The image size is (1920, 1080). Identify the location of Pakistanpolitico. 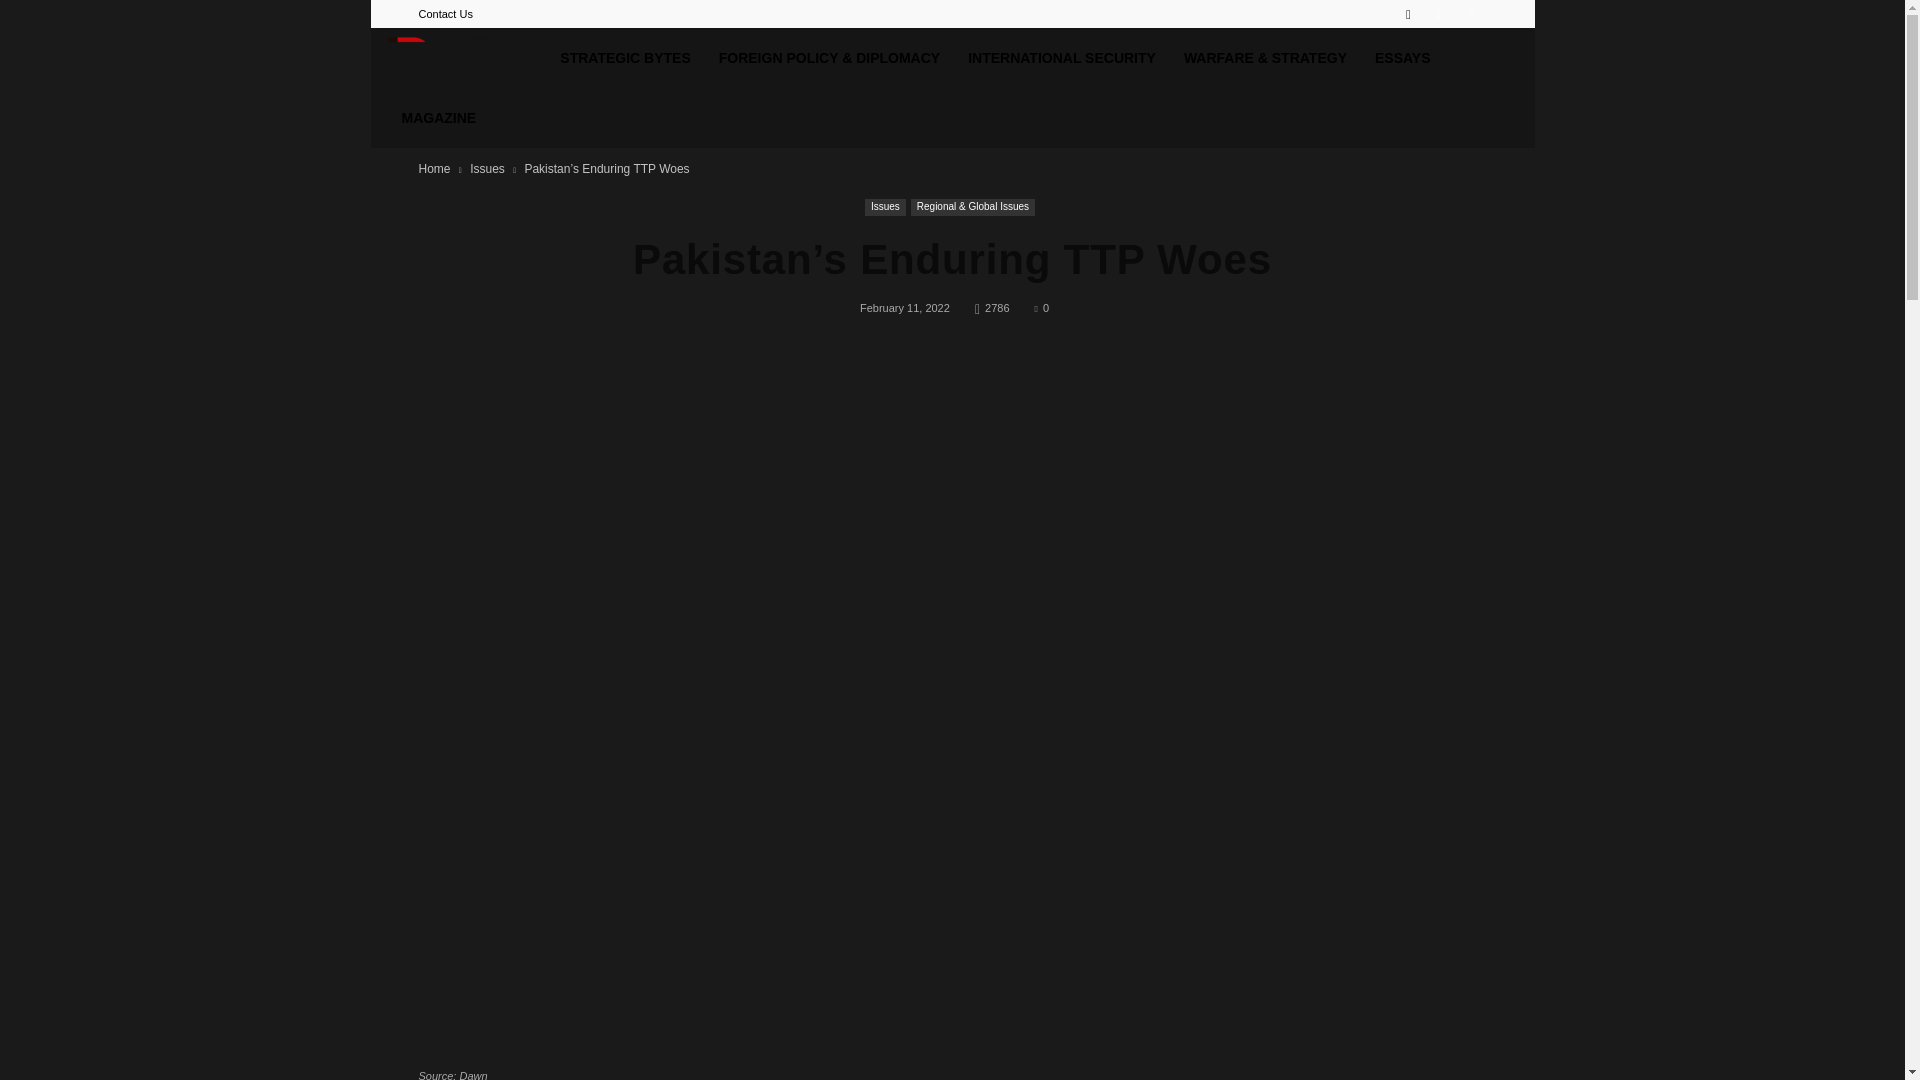
(467, 63).